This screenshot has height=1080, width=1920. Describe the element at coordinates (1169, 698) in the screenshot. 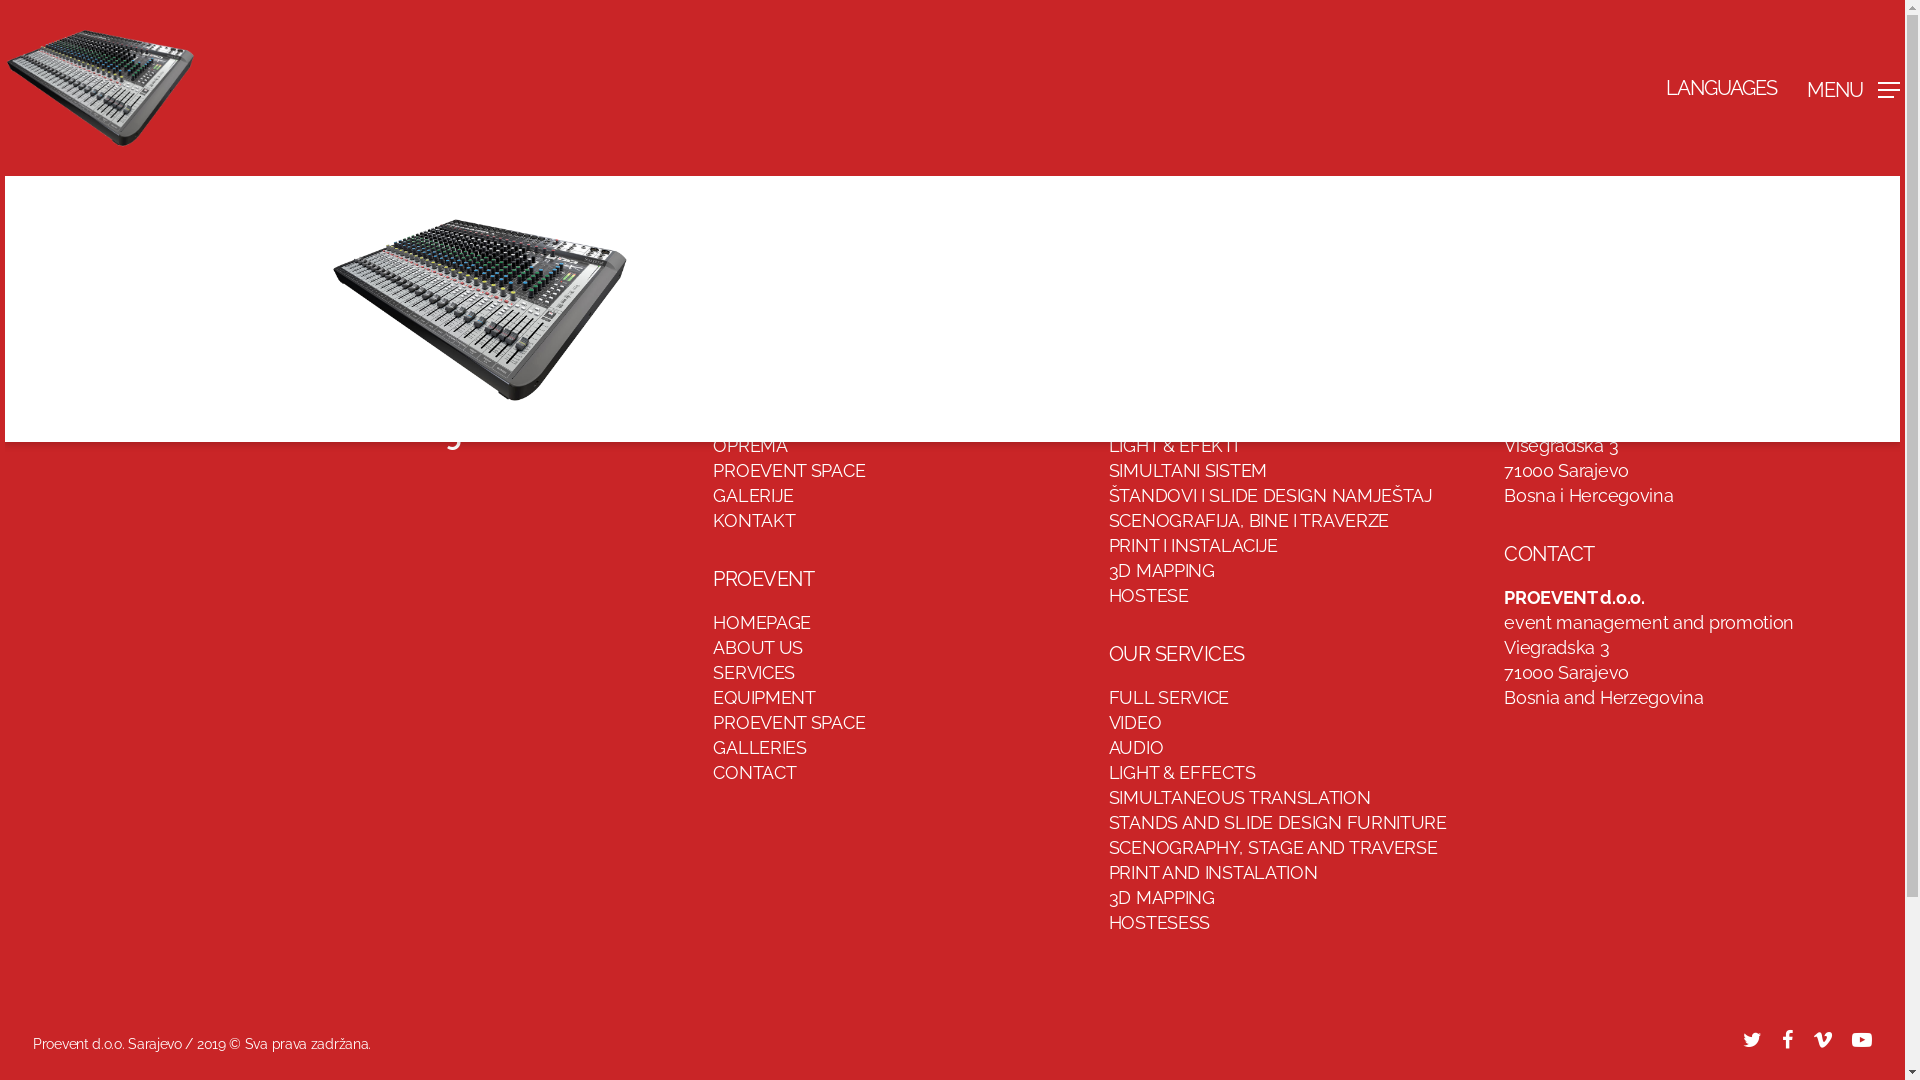

I see `FULL SERVICE` at that location.